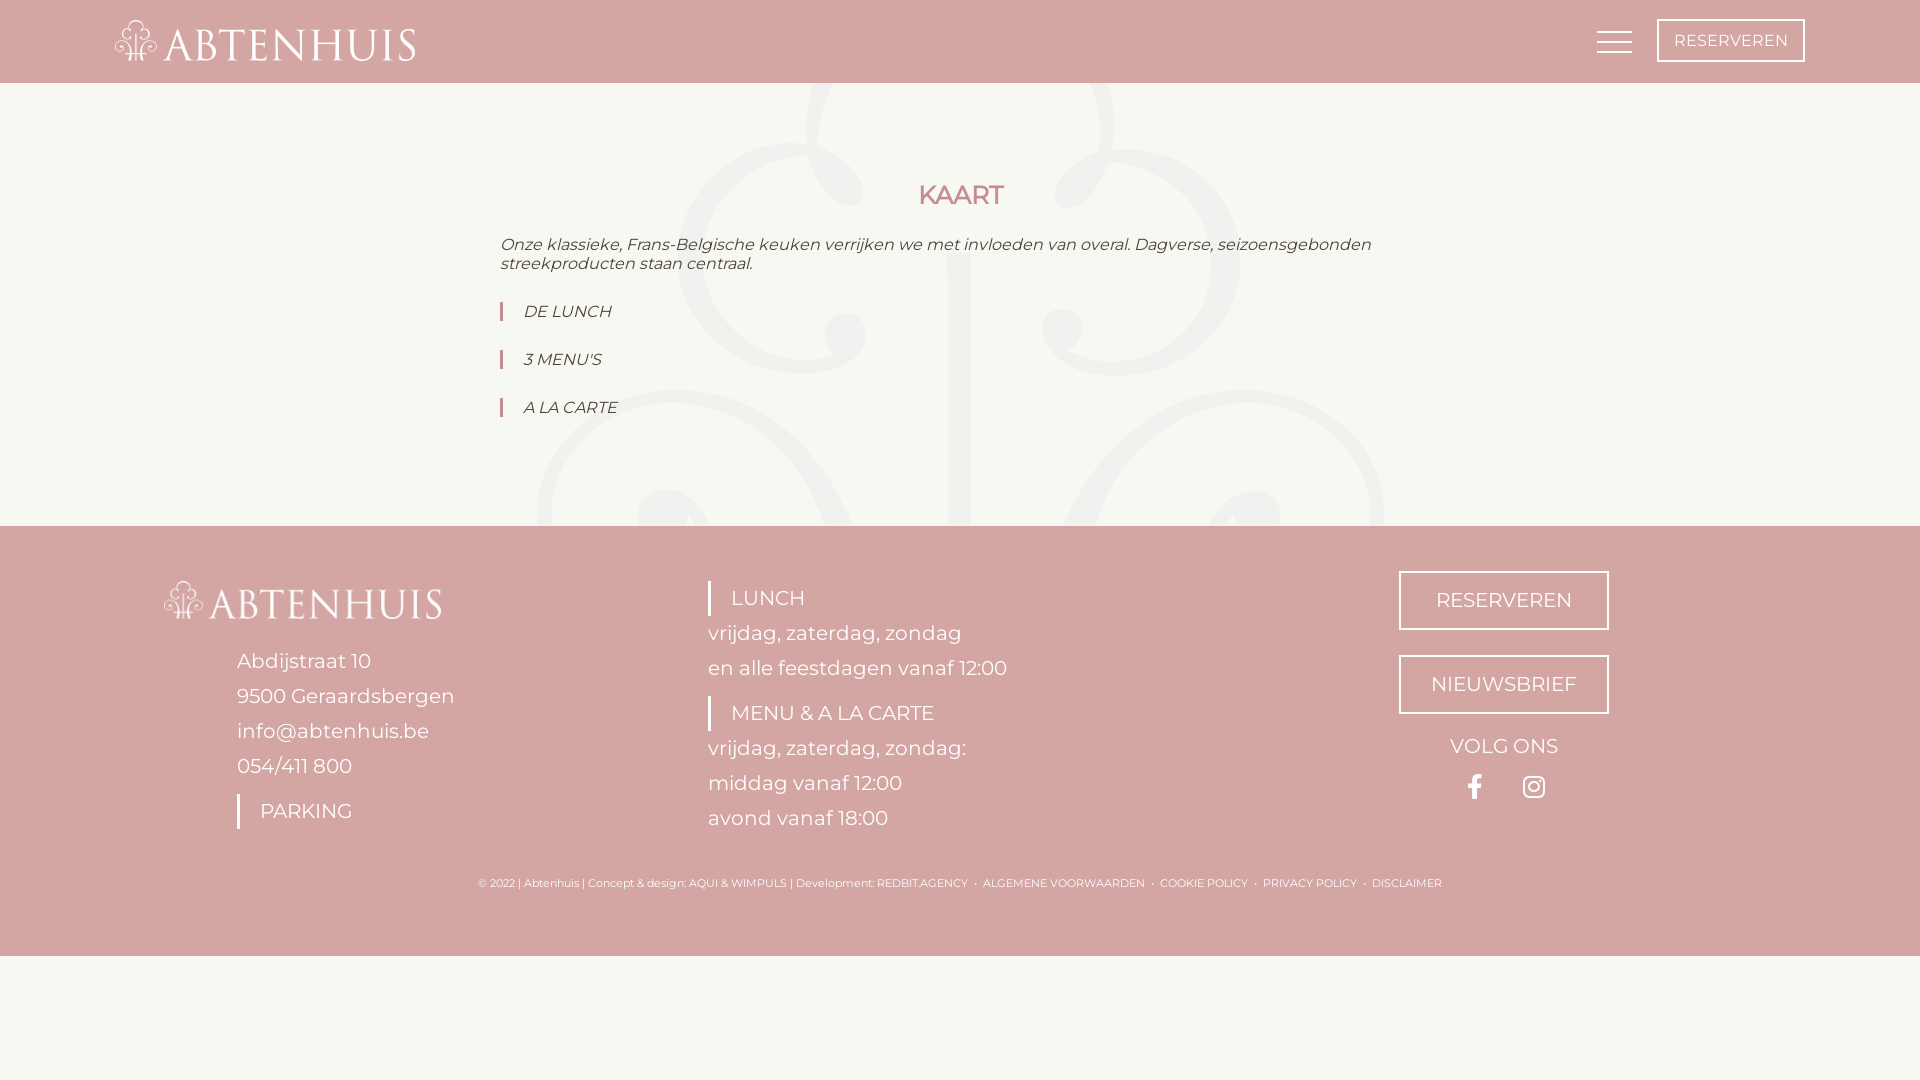 The width and height of the screenshot is (1920, 1080). I want to click on PARKING, so click(452, 812).